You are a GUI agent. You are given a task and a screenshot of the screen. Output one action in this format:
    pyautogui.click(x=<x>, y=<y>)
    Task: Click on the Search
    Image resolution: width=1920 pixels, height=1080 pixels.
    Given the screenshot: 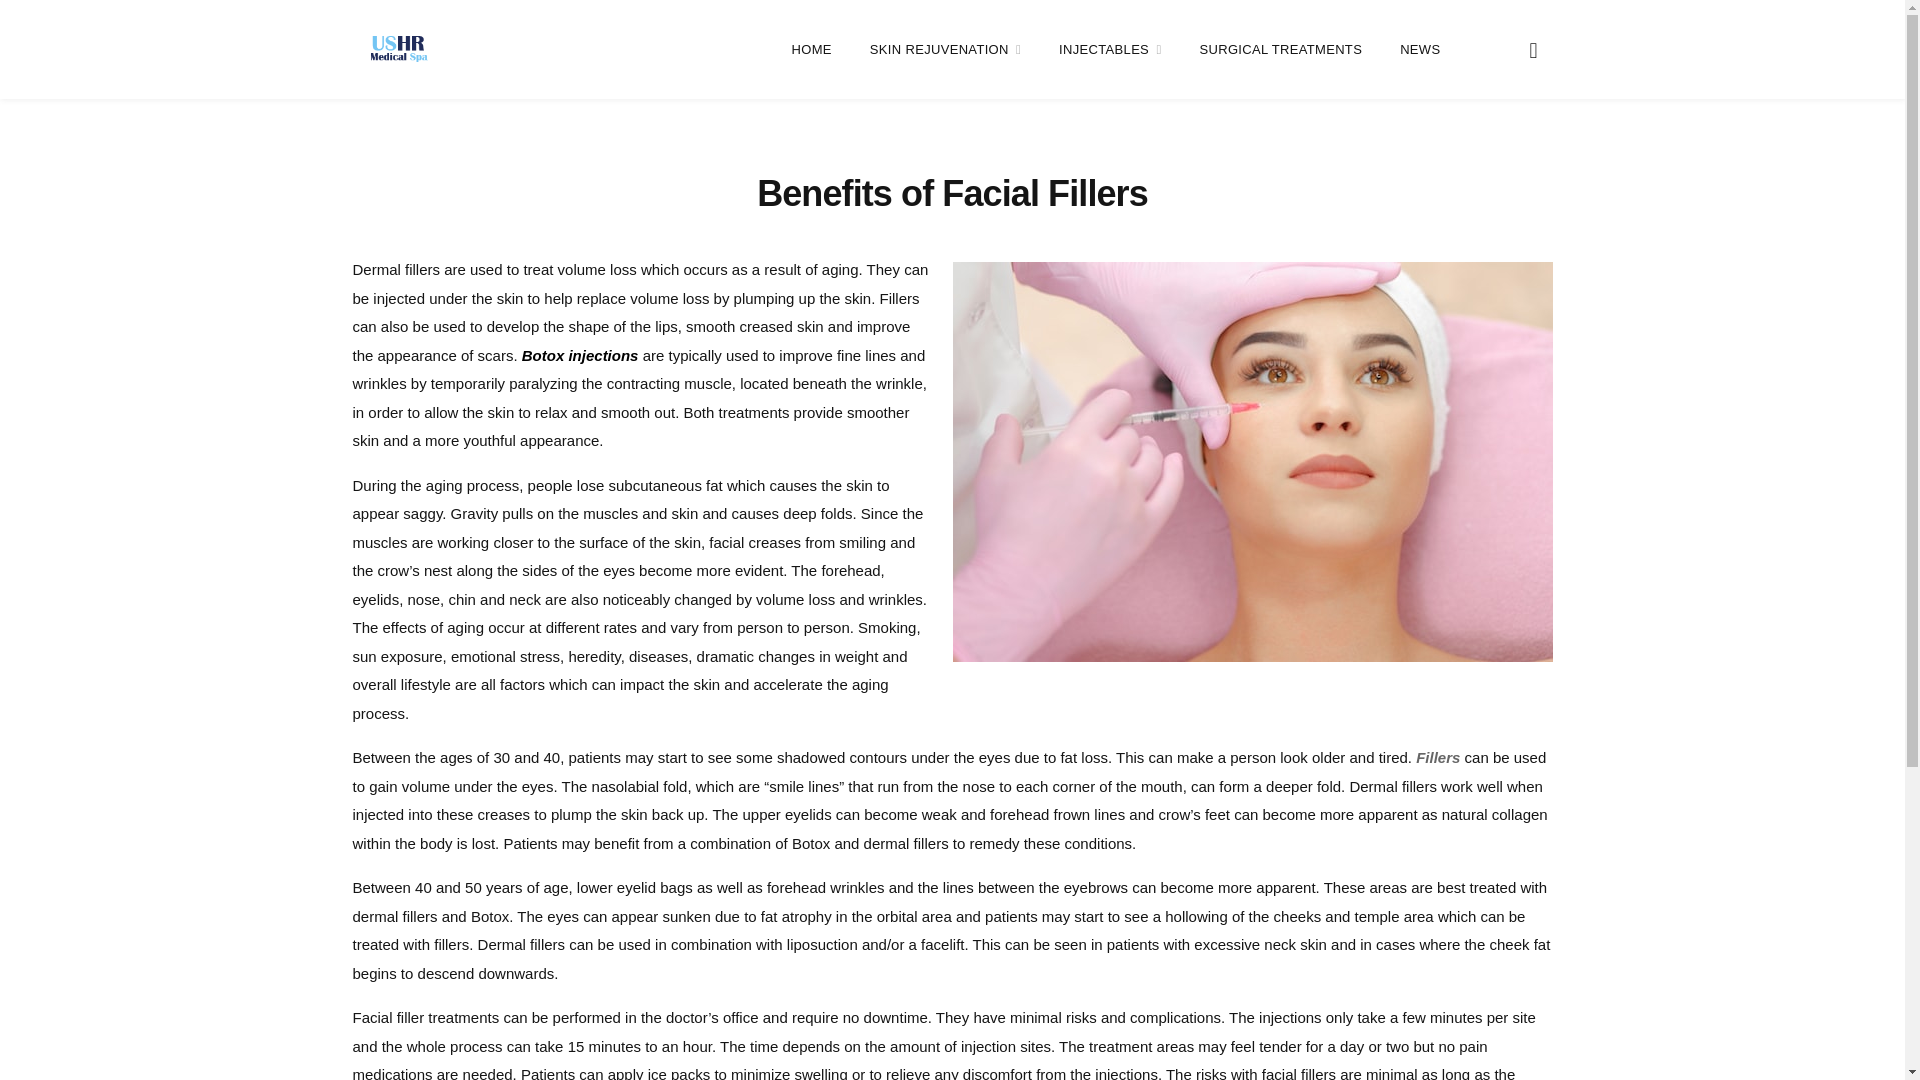 What is the action you would take?
    pyautogui.click(x=1532, y=48)
    